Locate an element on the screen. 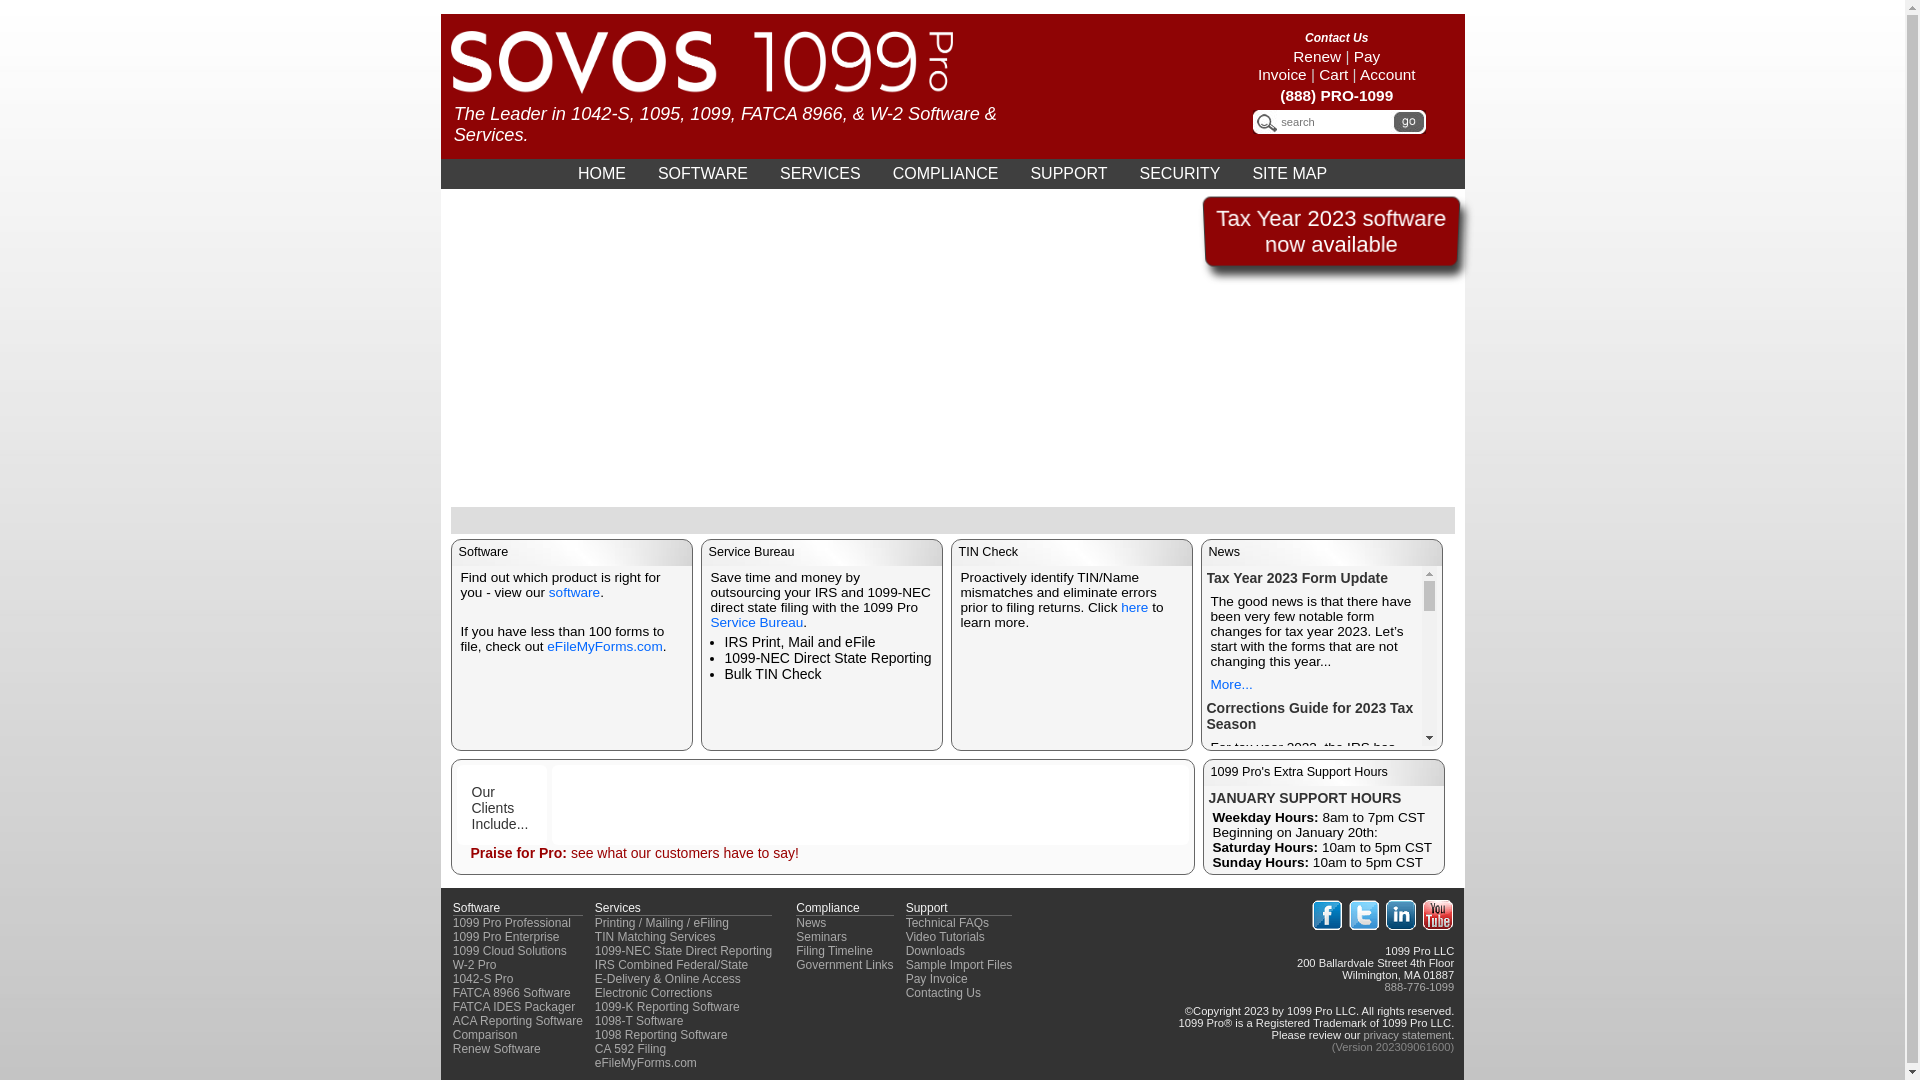 This screenshot has height=1080, width=1920. TIN Matching Services is located at coordinates (656, 937).